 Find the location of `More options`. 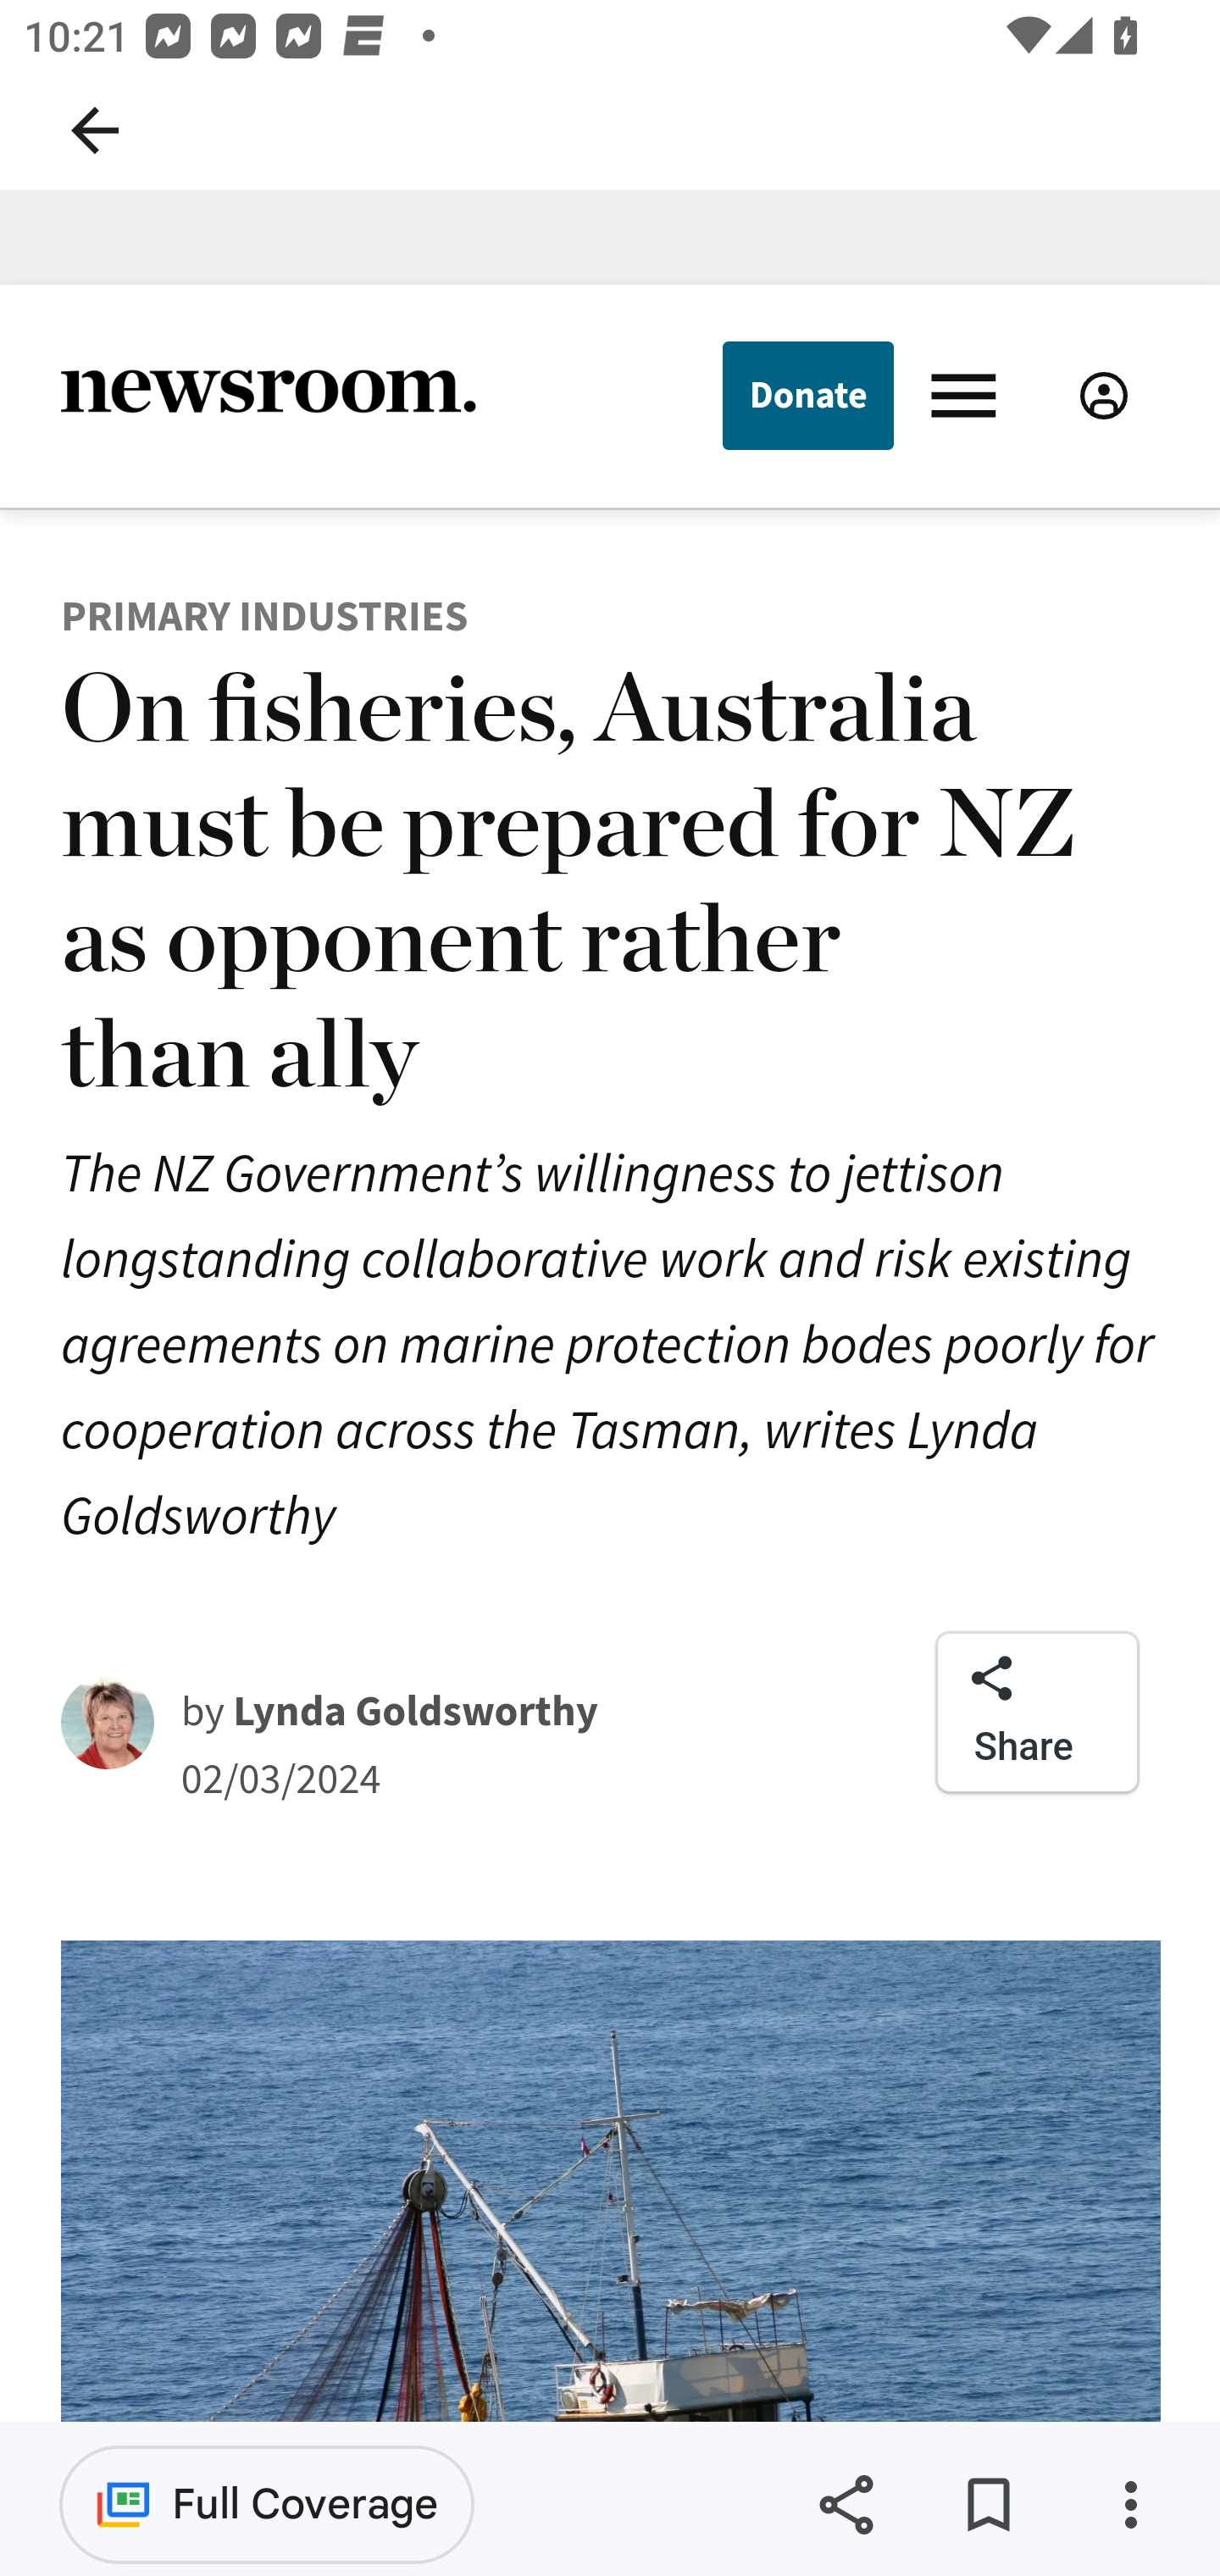

More options is located at coordinates (1130, 2505).